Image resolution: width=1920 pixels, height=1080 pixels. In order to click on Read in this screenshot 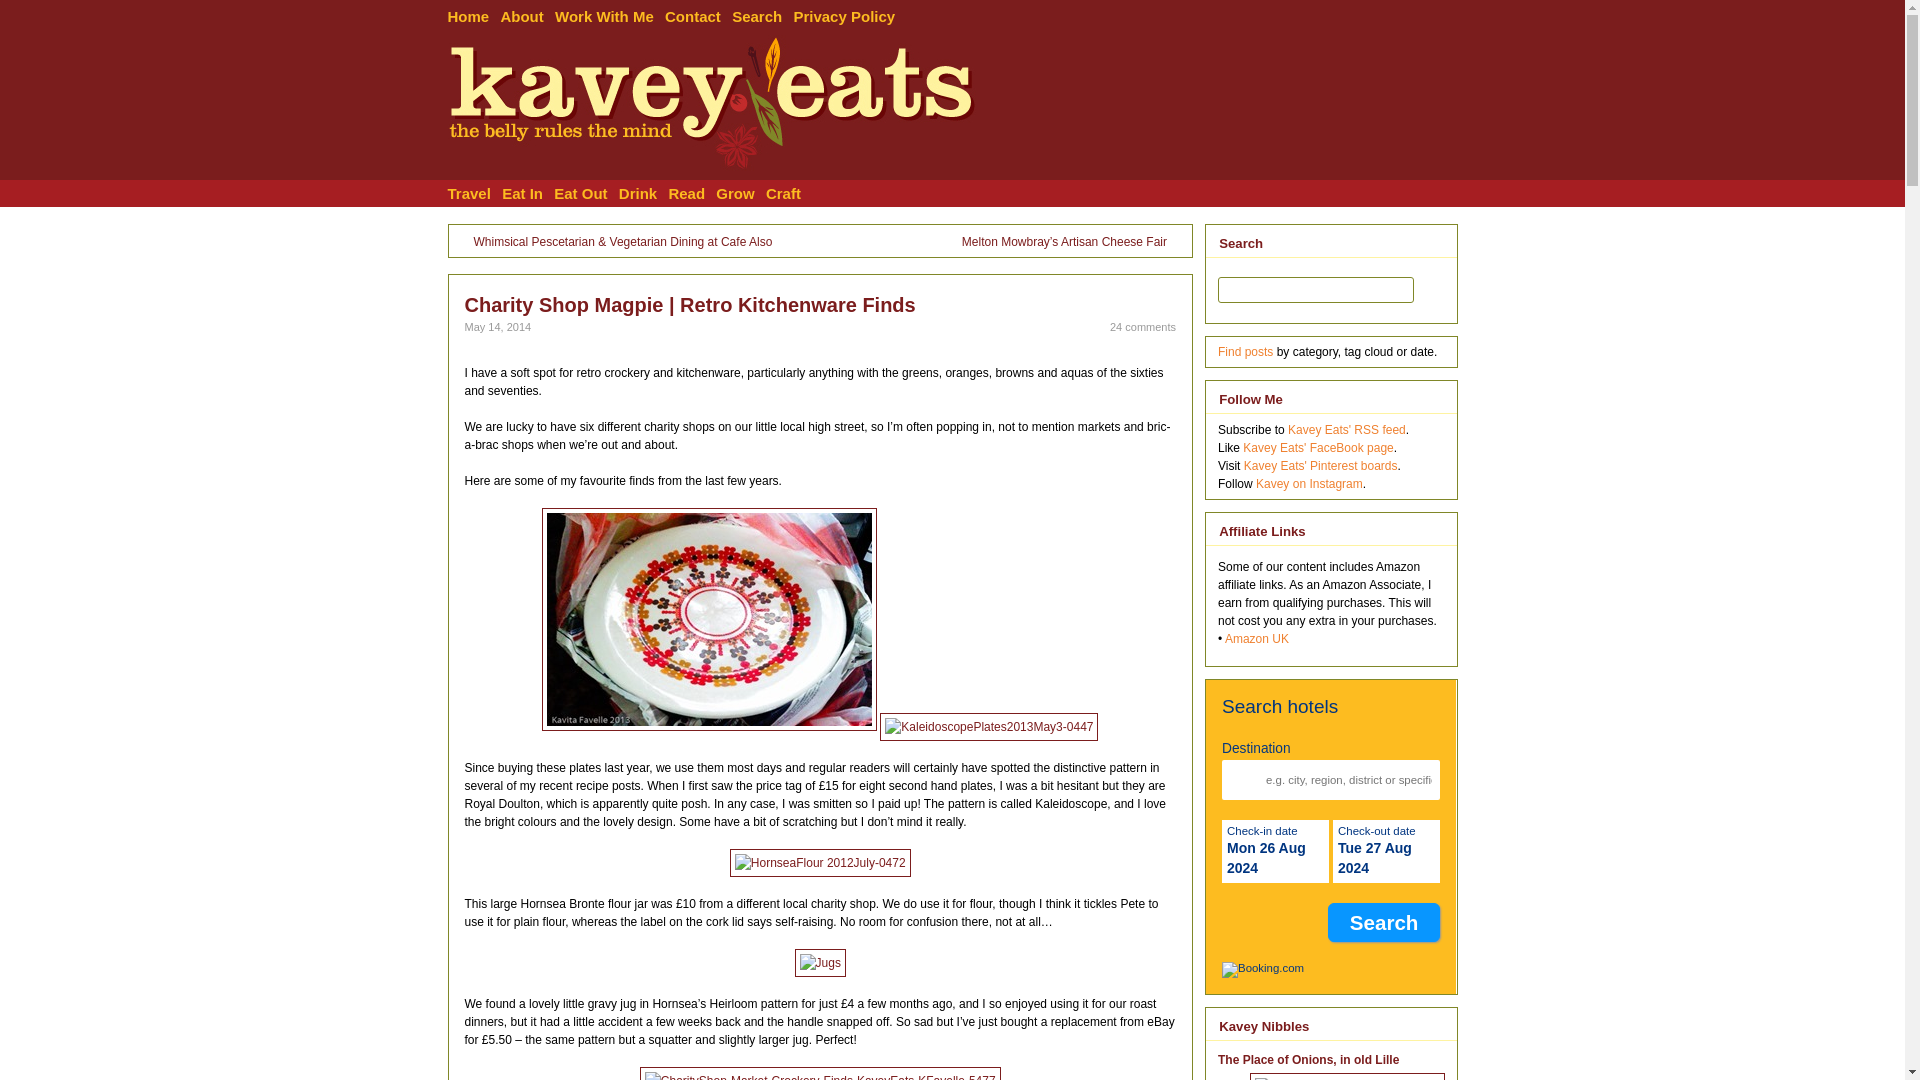, I will do `click(692, 194)`.